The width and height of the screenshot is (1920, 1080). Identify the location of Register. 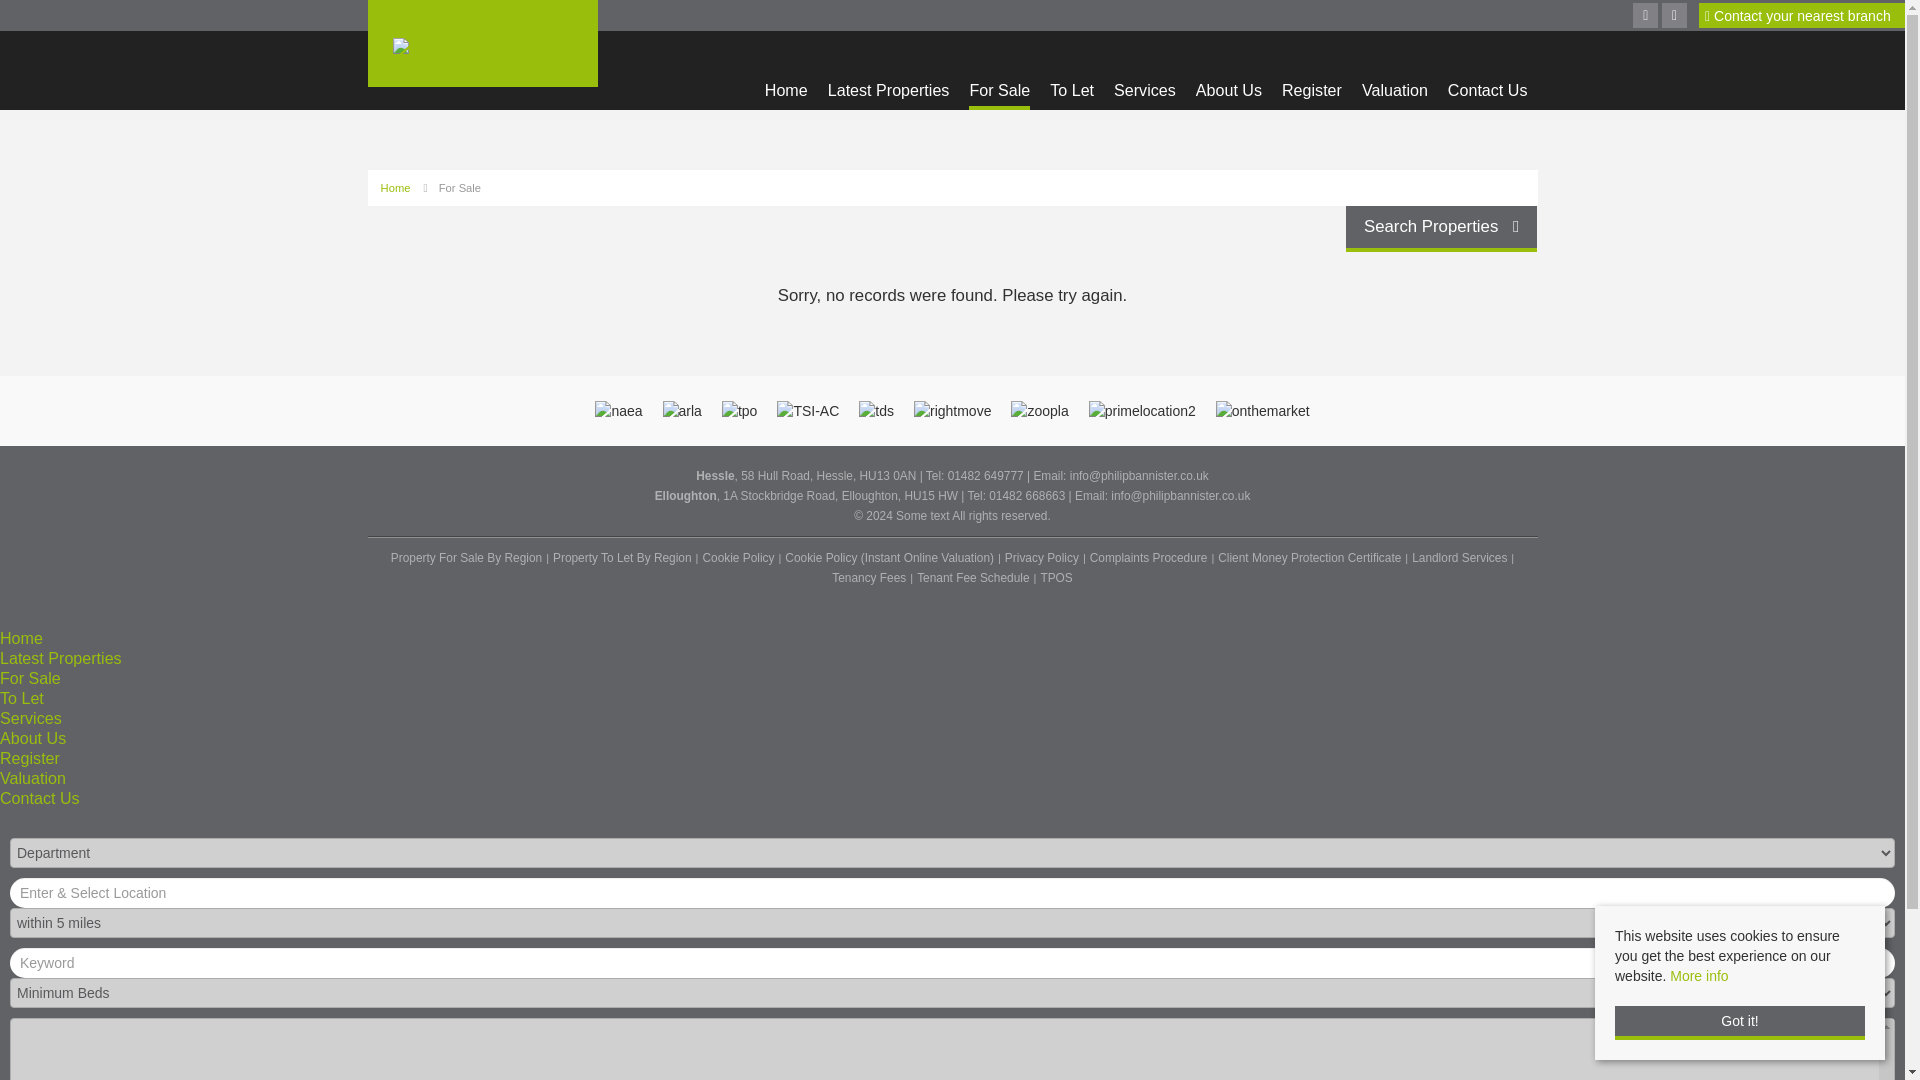
(1312, 94).